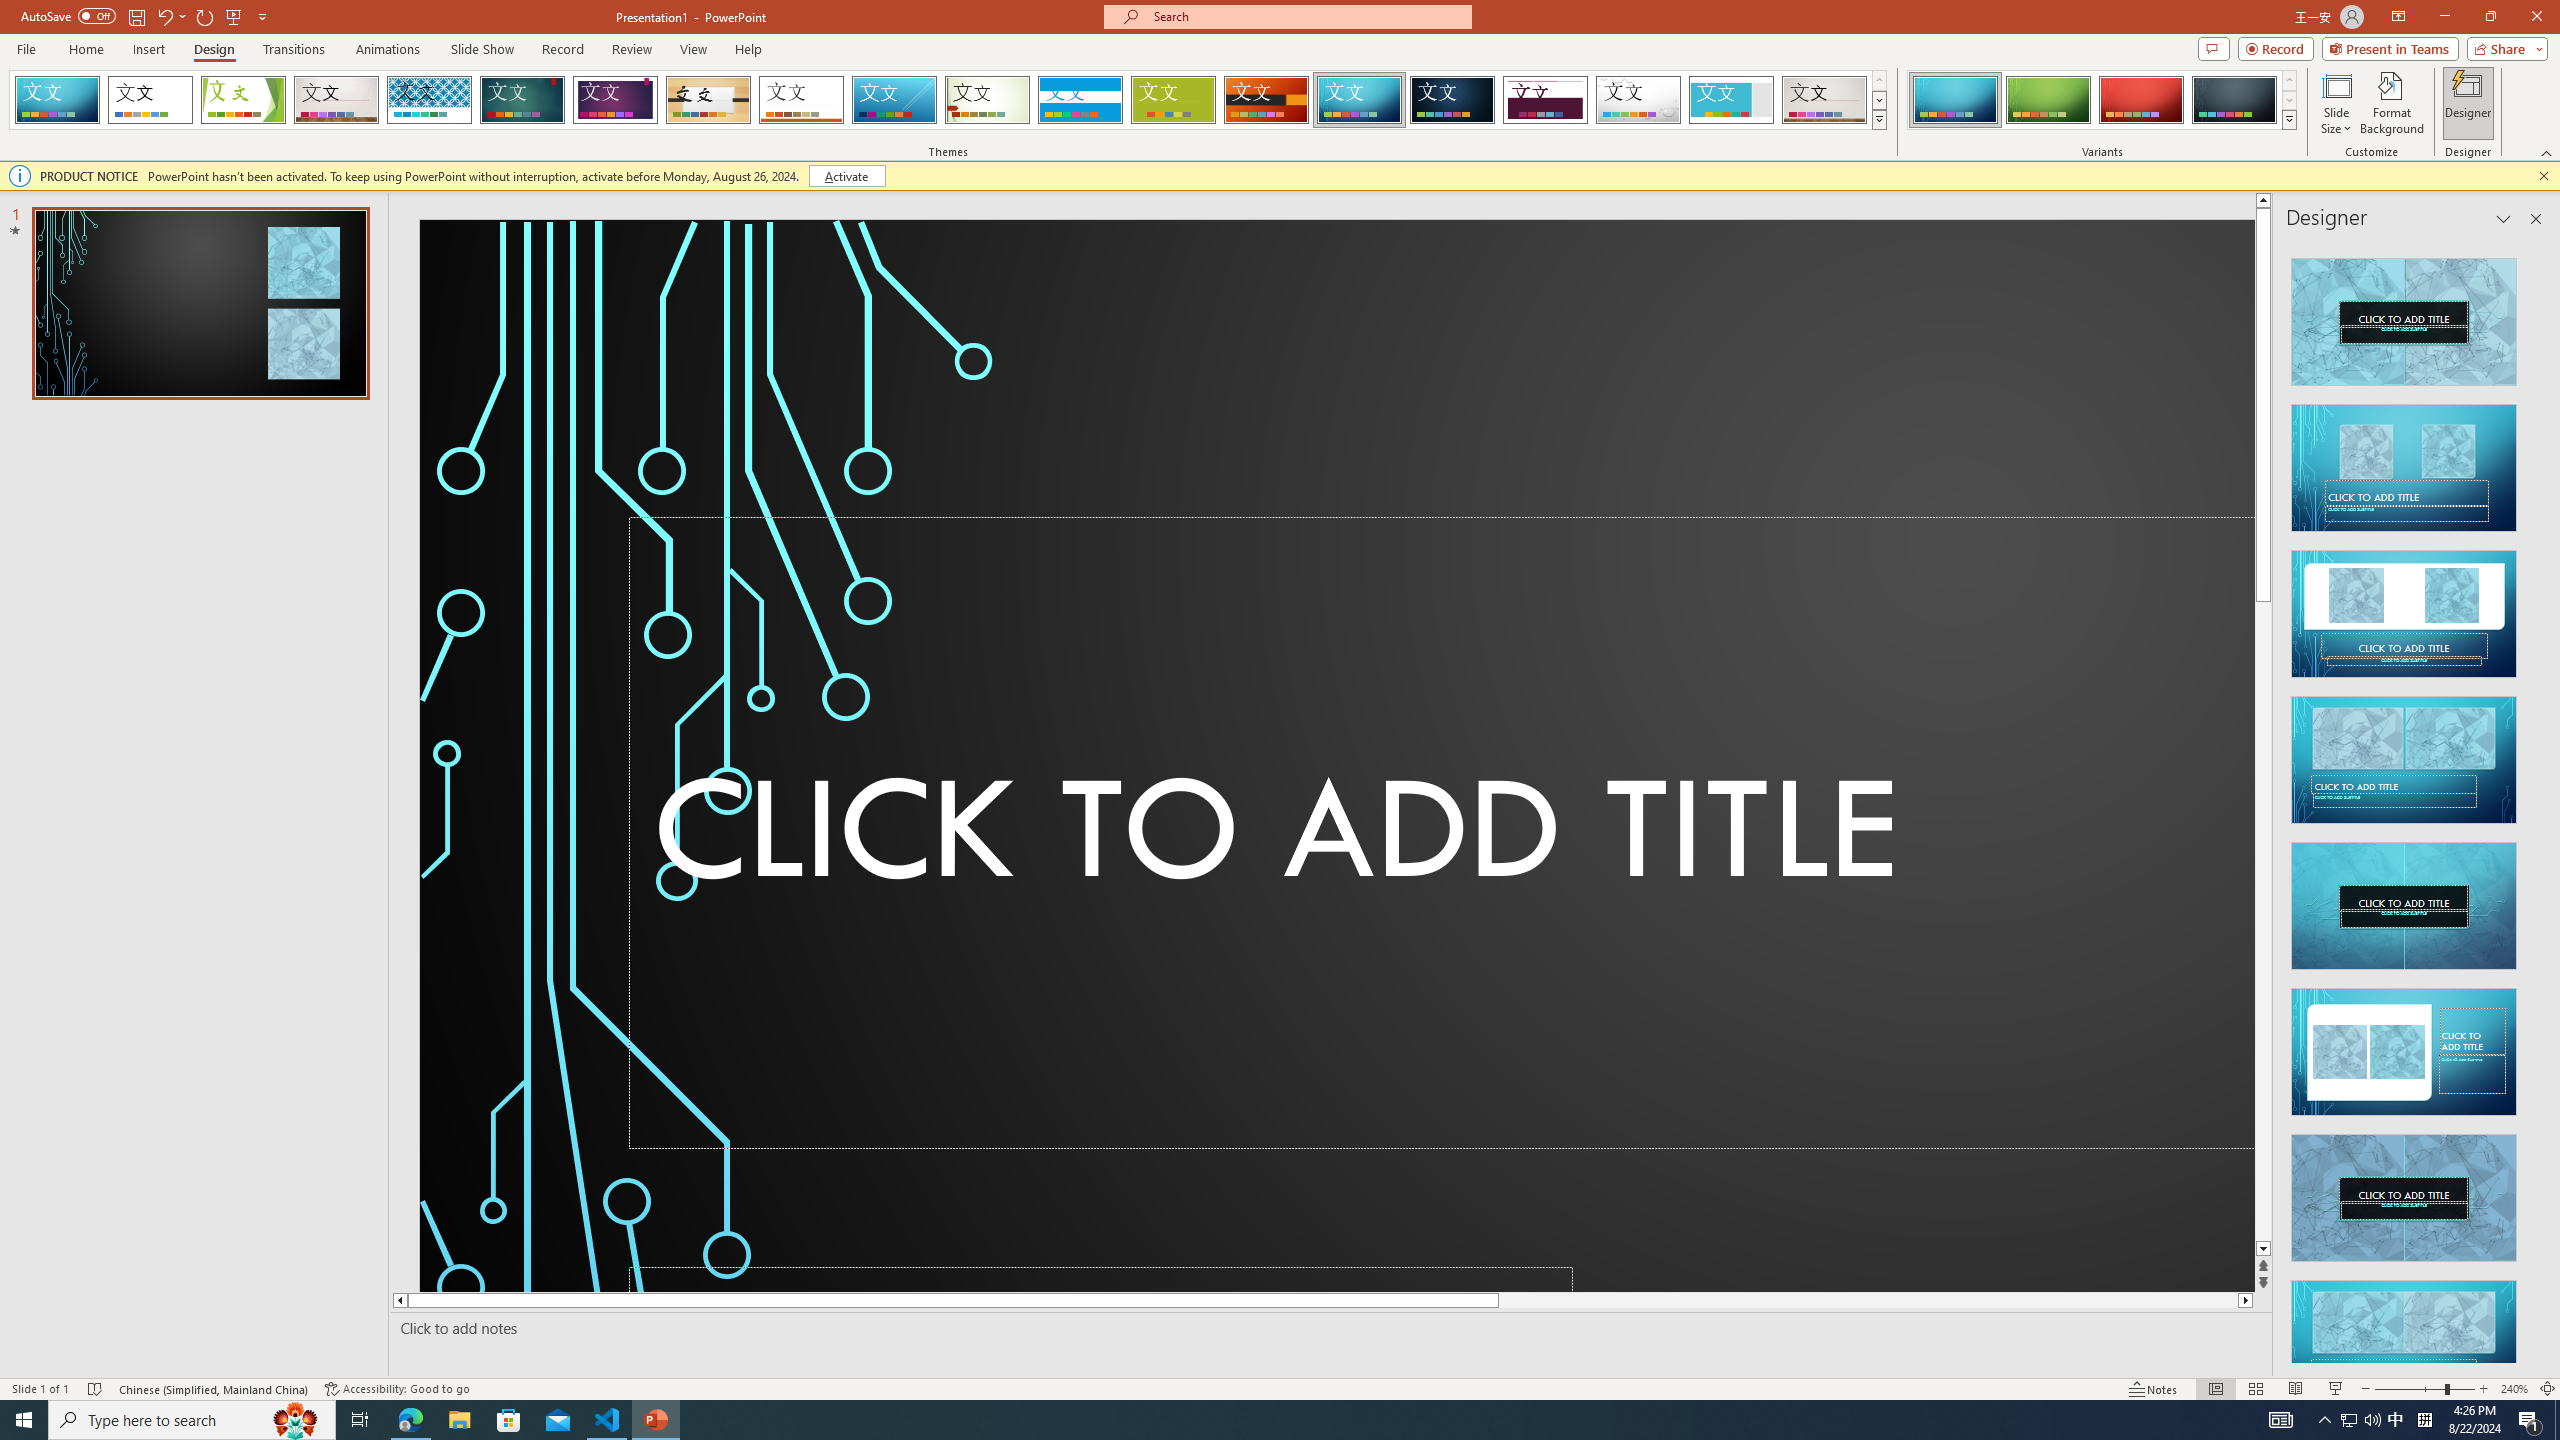 The image size is (2560, 1440). Describe the element at coordinates (2288, 100) in the screenshot. I see `Row Down` at that location.